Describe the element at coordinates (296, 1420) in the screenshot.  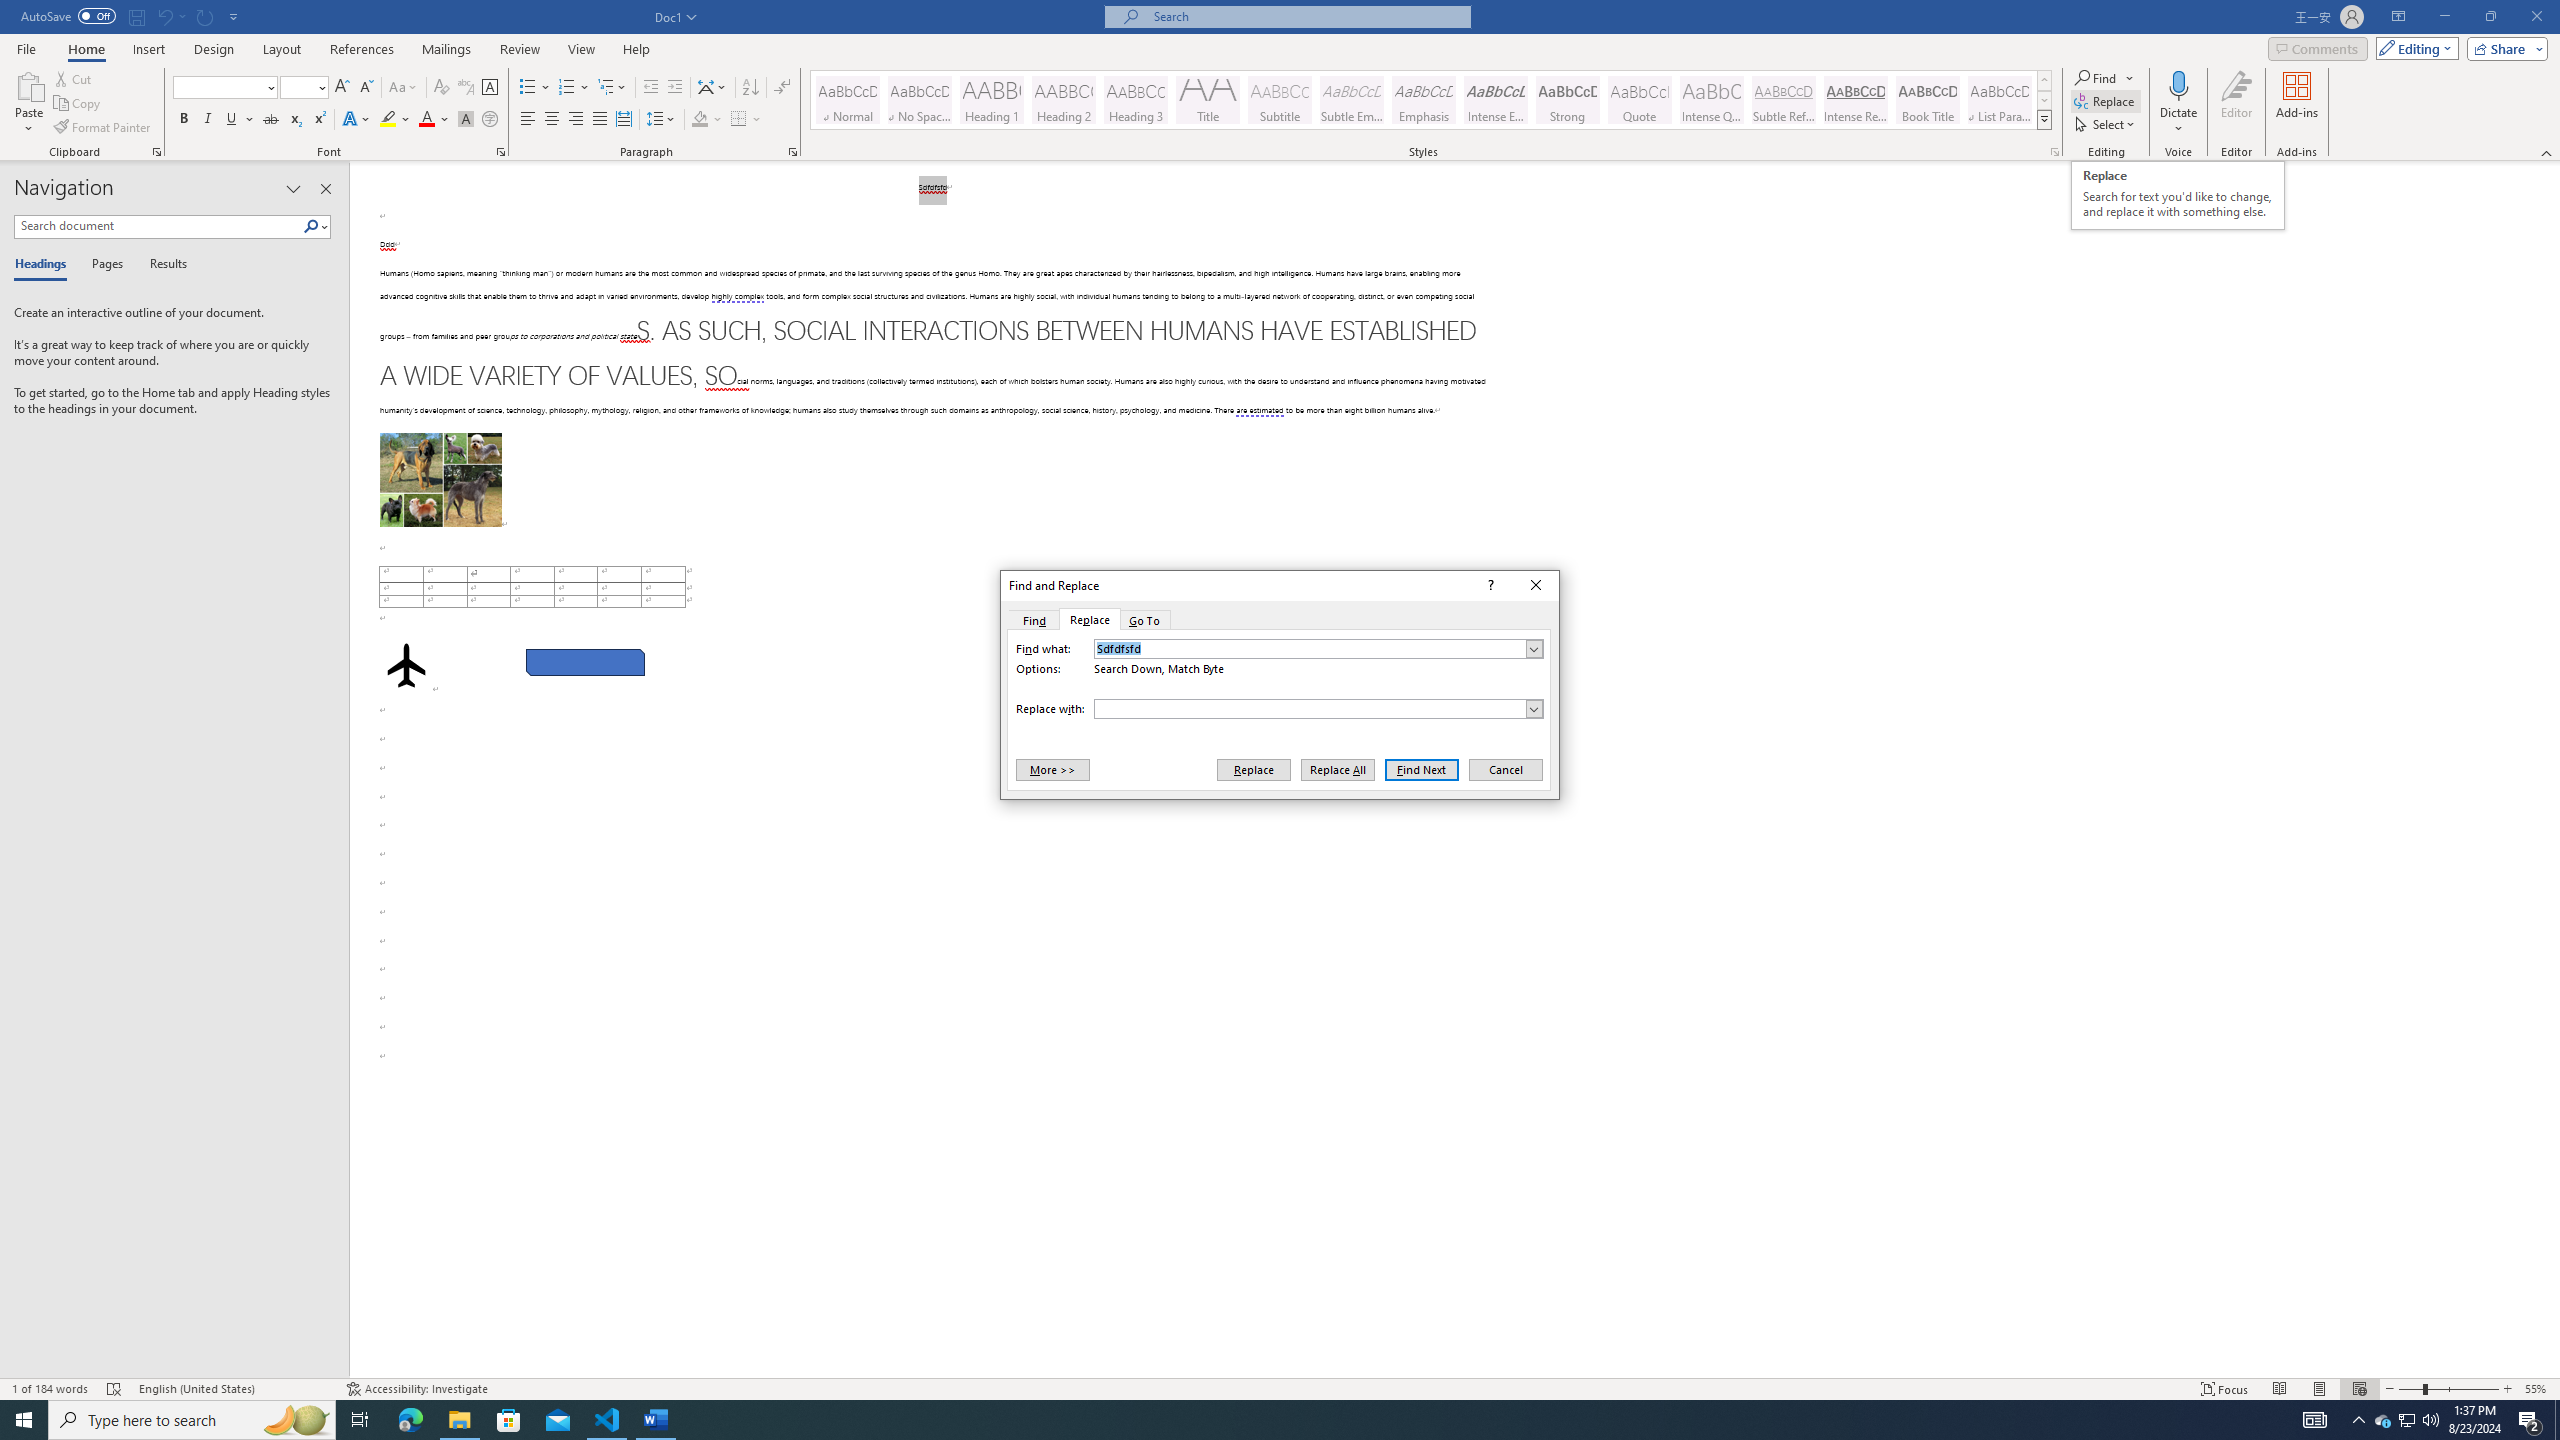
I see `Search highlights icon opens search home window` at that location.